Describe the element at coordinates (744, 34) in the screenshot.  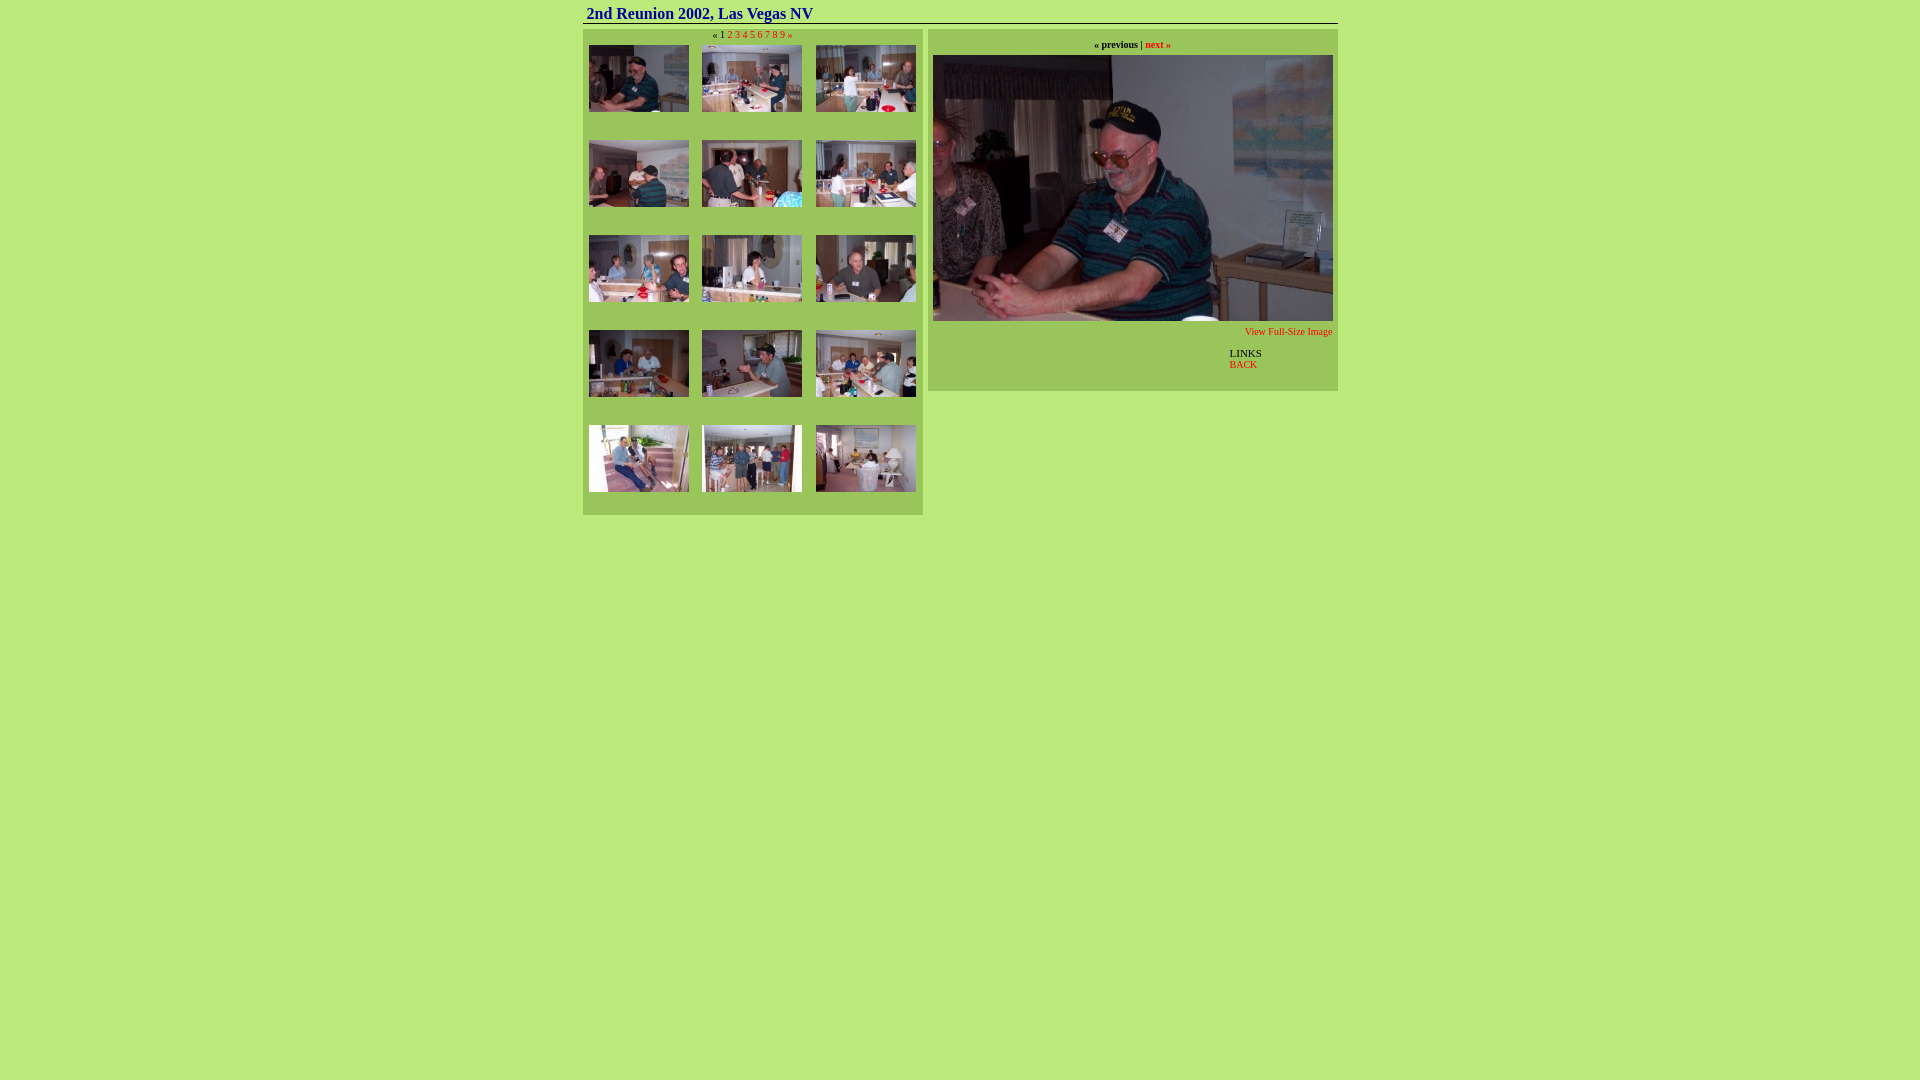
I see `4` at that location.